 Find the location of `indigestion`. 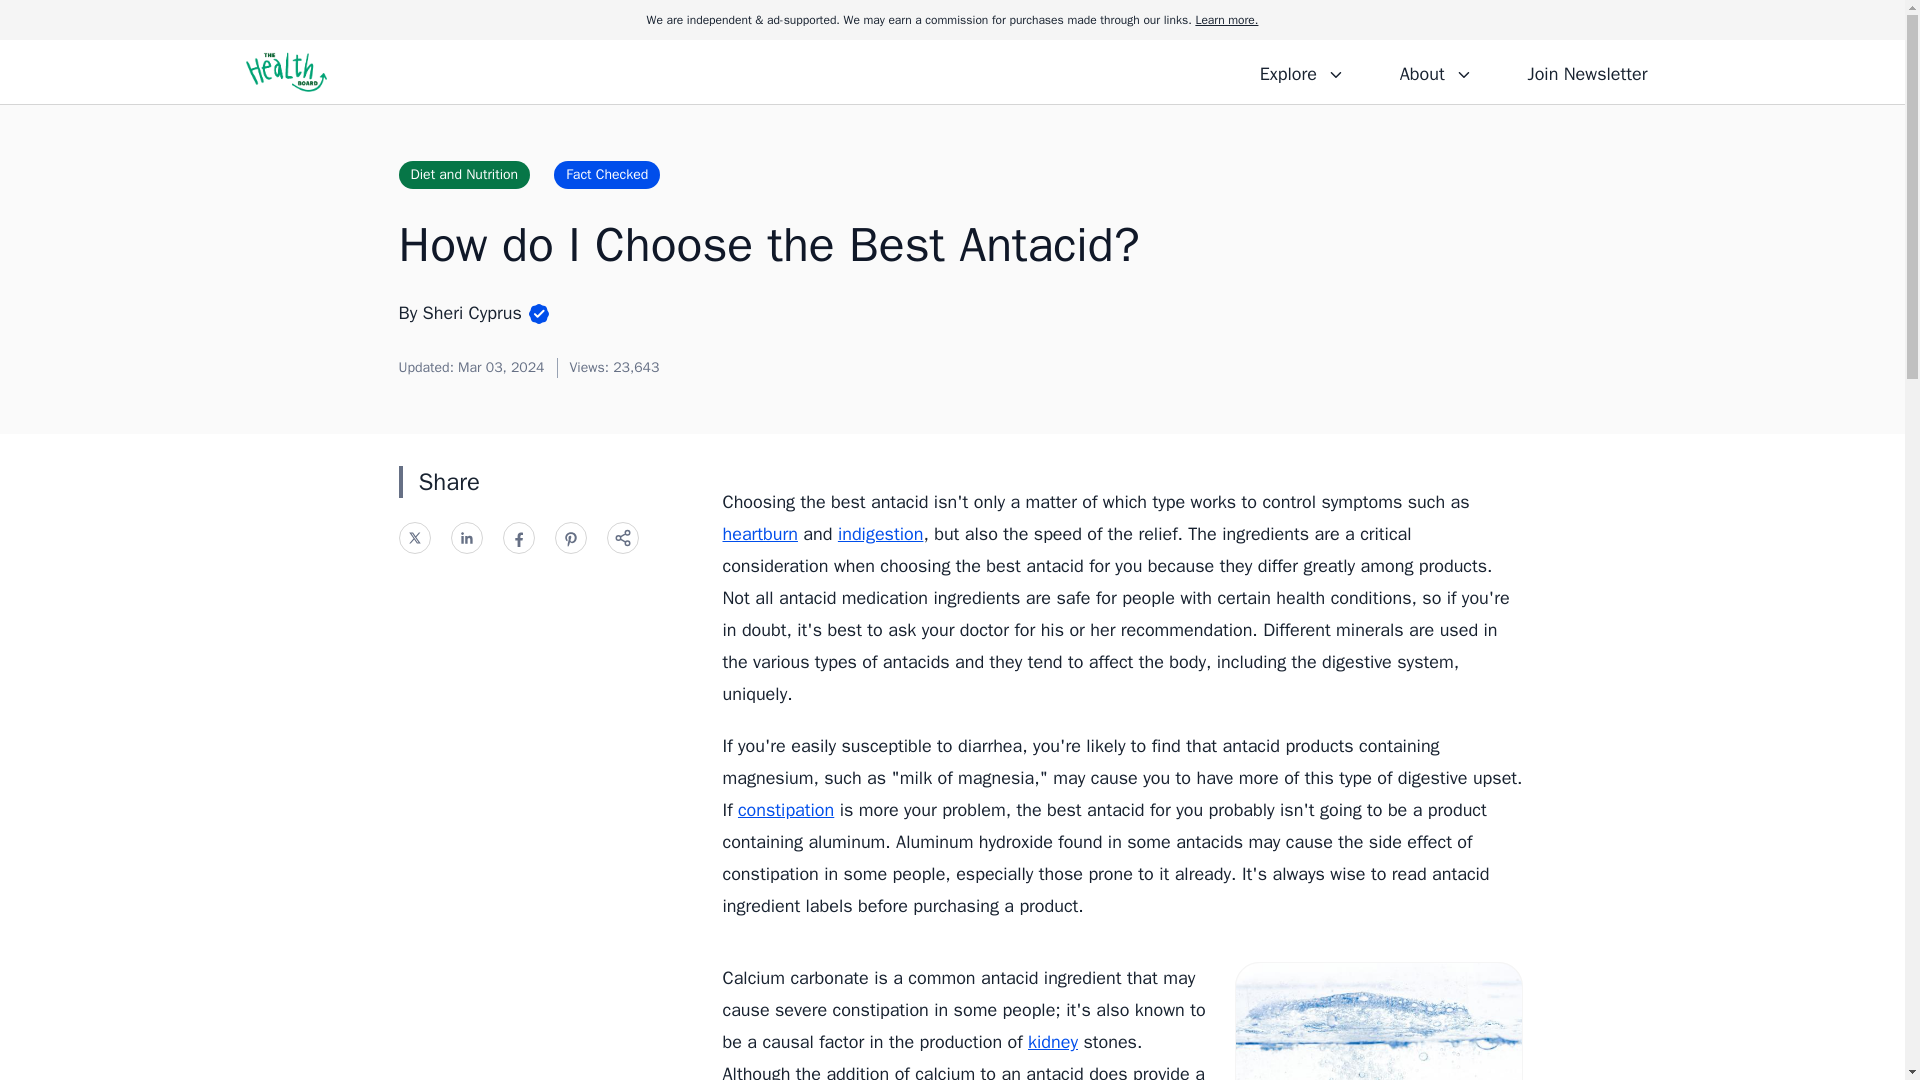

indigestion is located at coordinates (880, 534).